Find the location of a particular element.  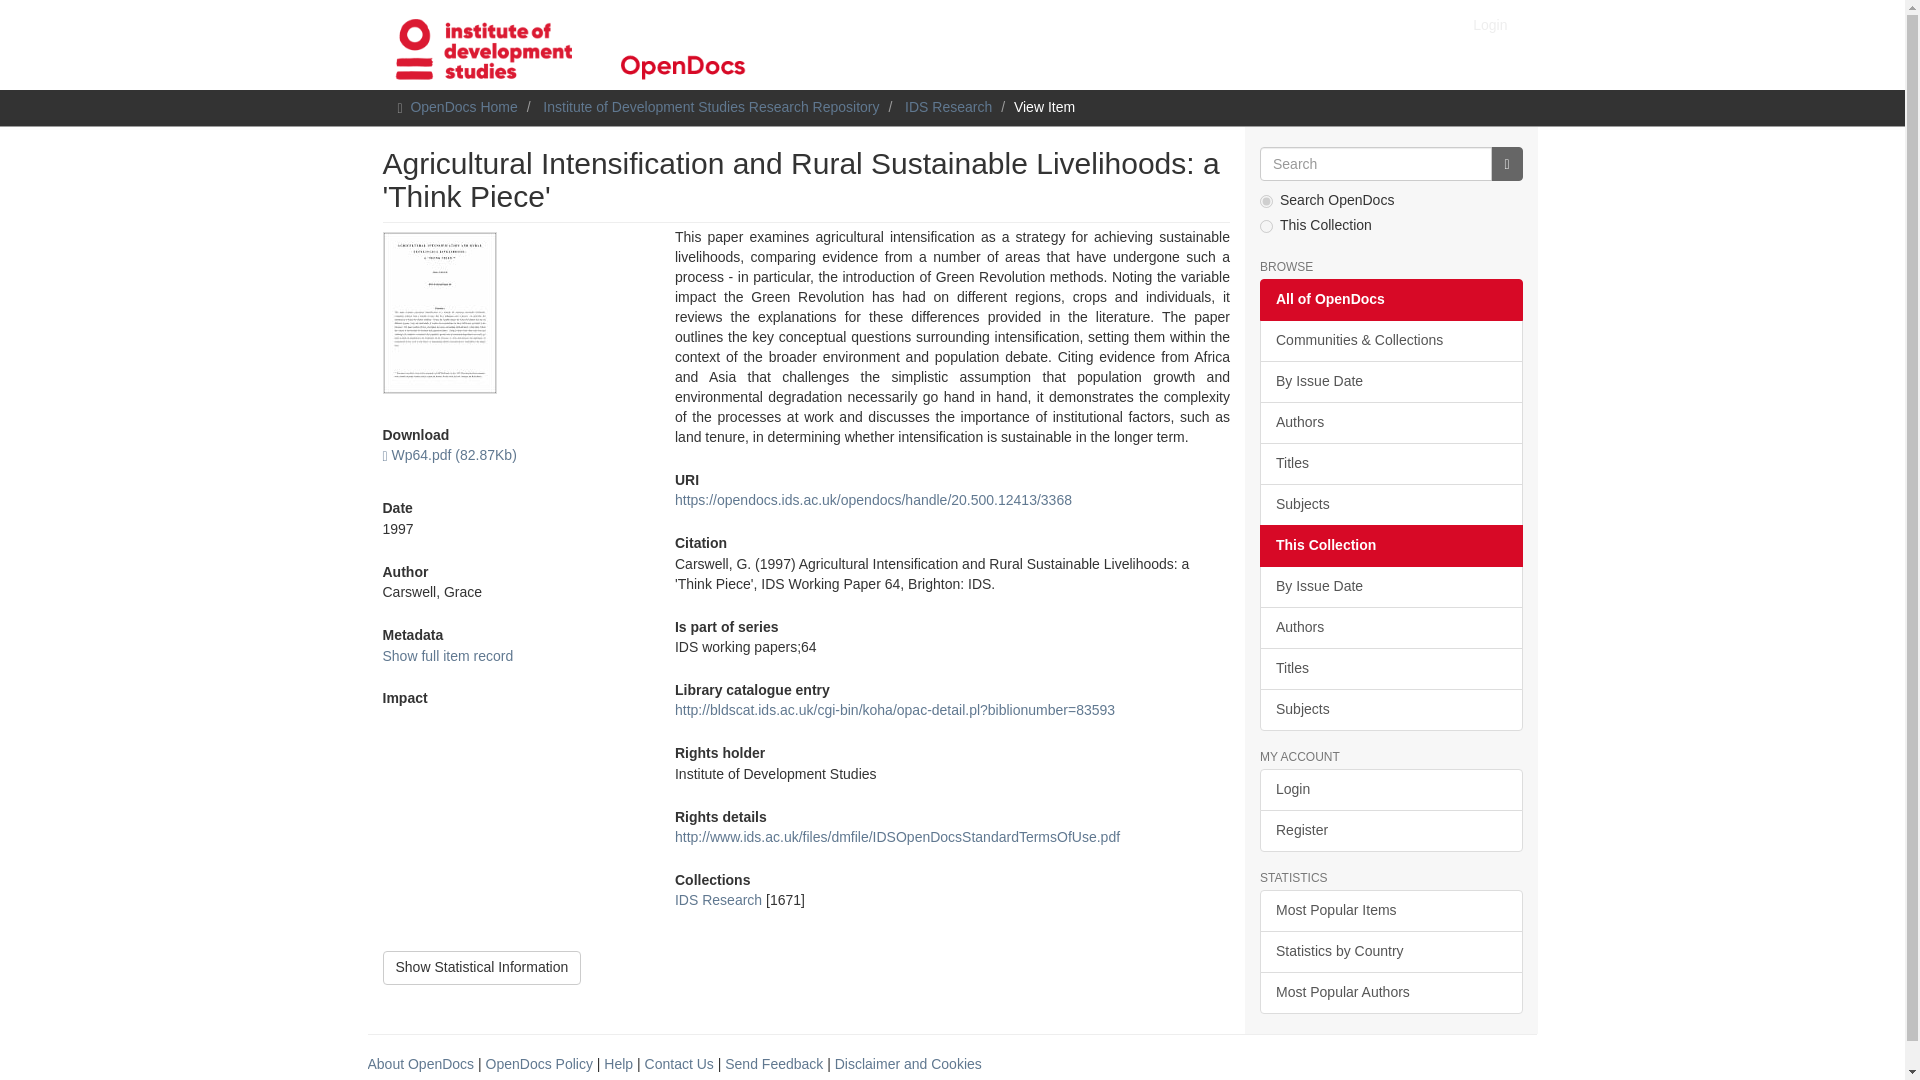

Show Statistical Information is located at coordinates (482, 968).